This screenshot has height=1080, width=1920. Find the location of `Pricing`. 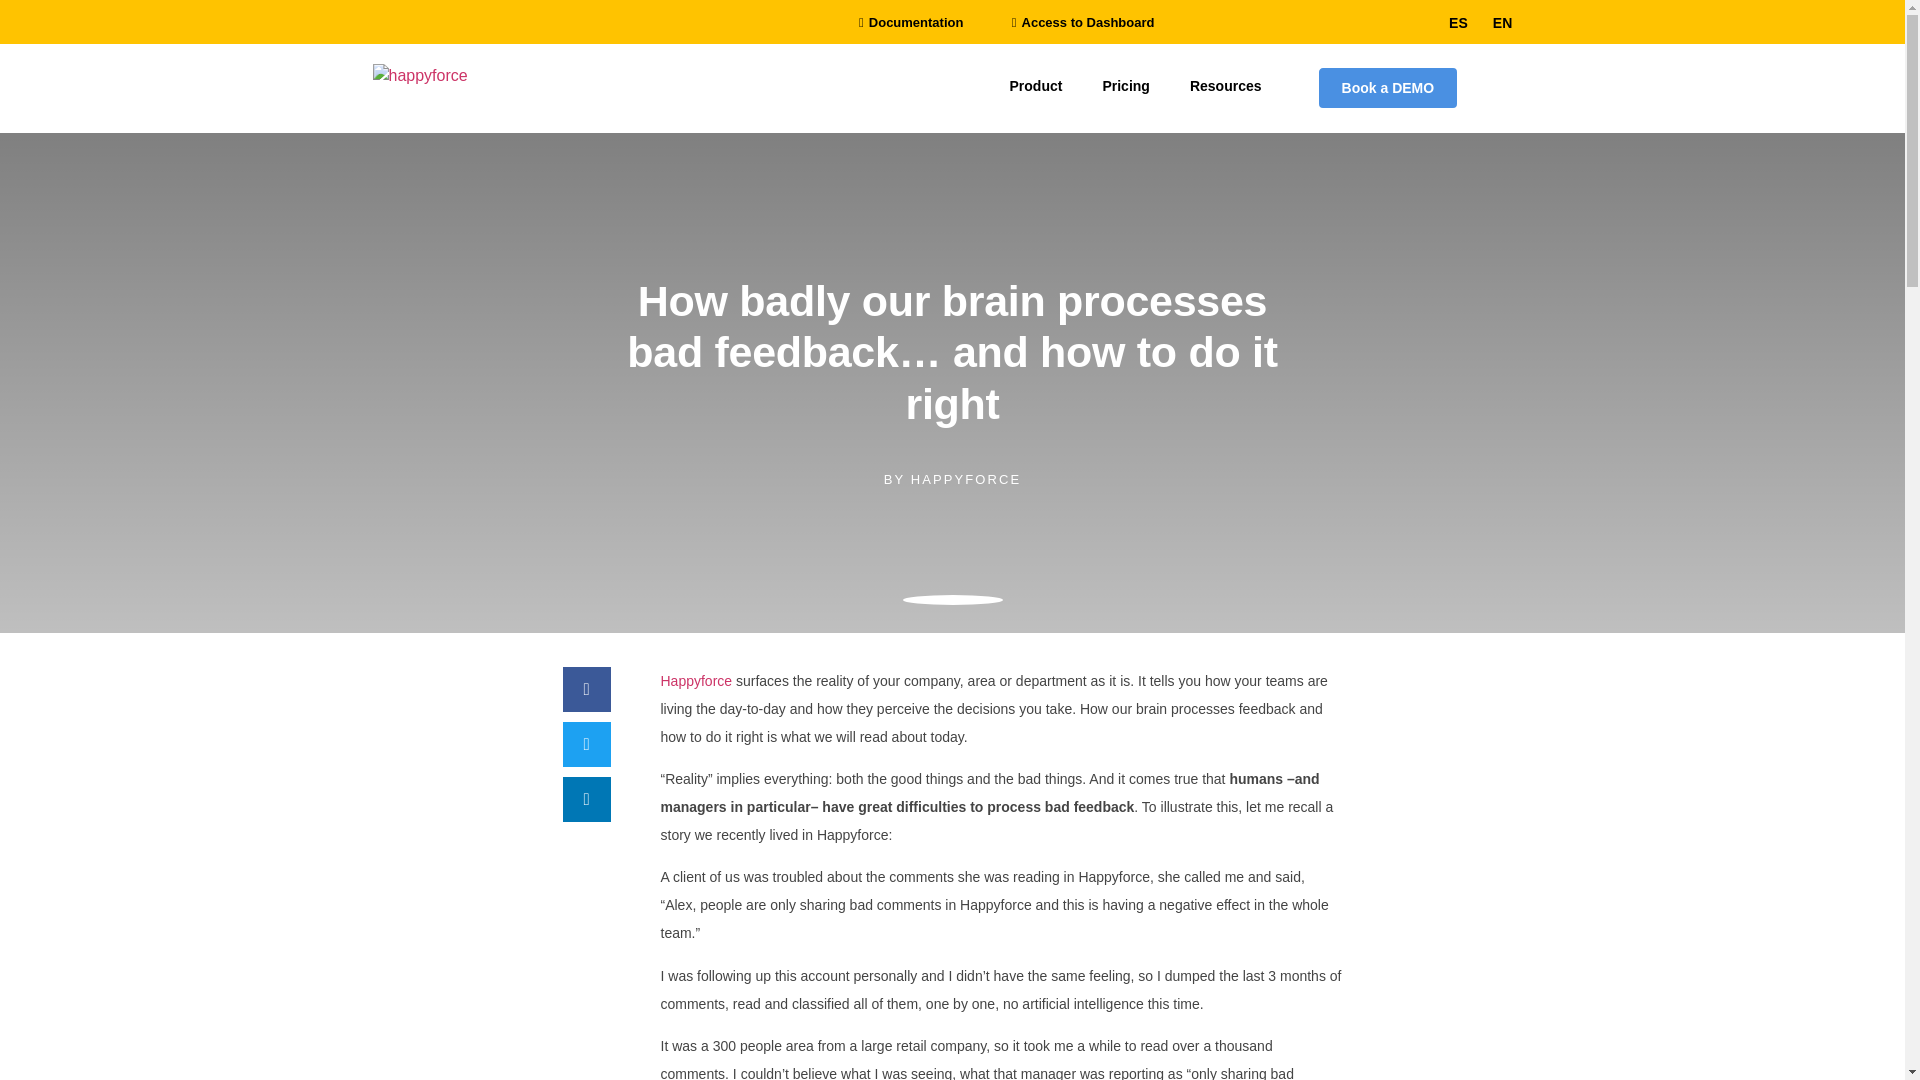

Pricing is located at coordinates (1126, 86).